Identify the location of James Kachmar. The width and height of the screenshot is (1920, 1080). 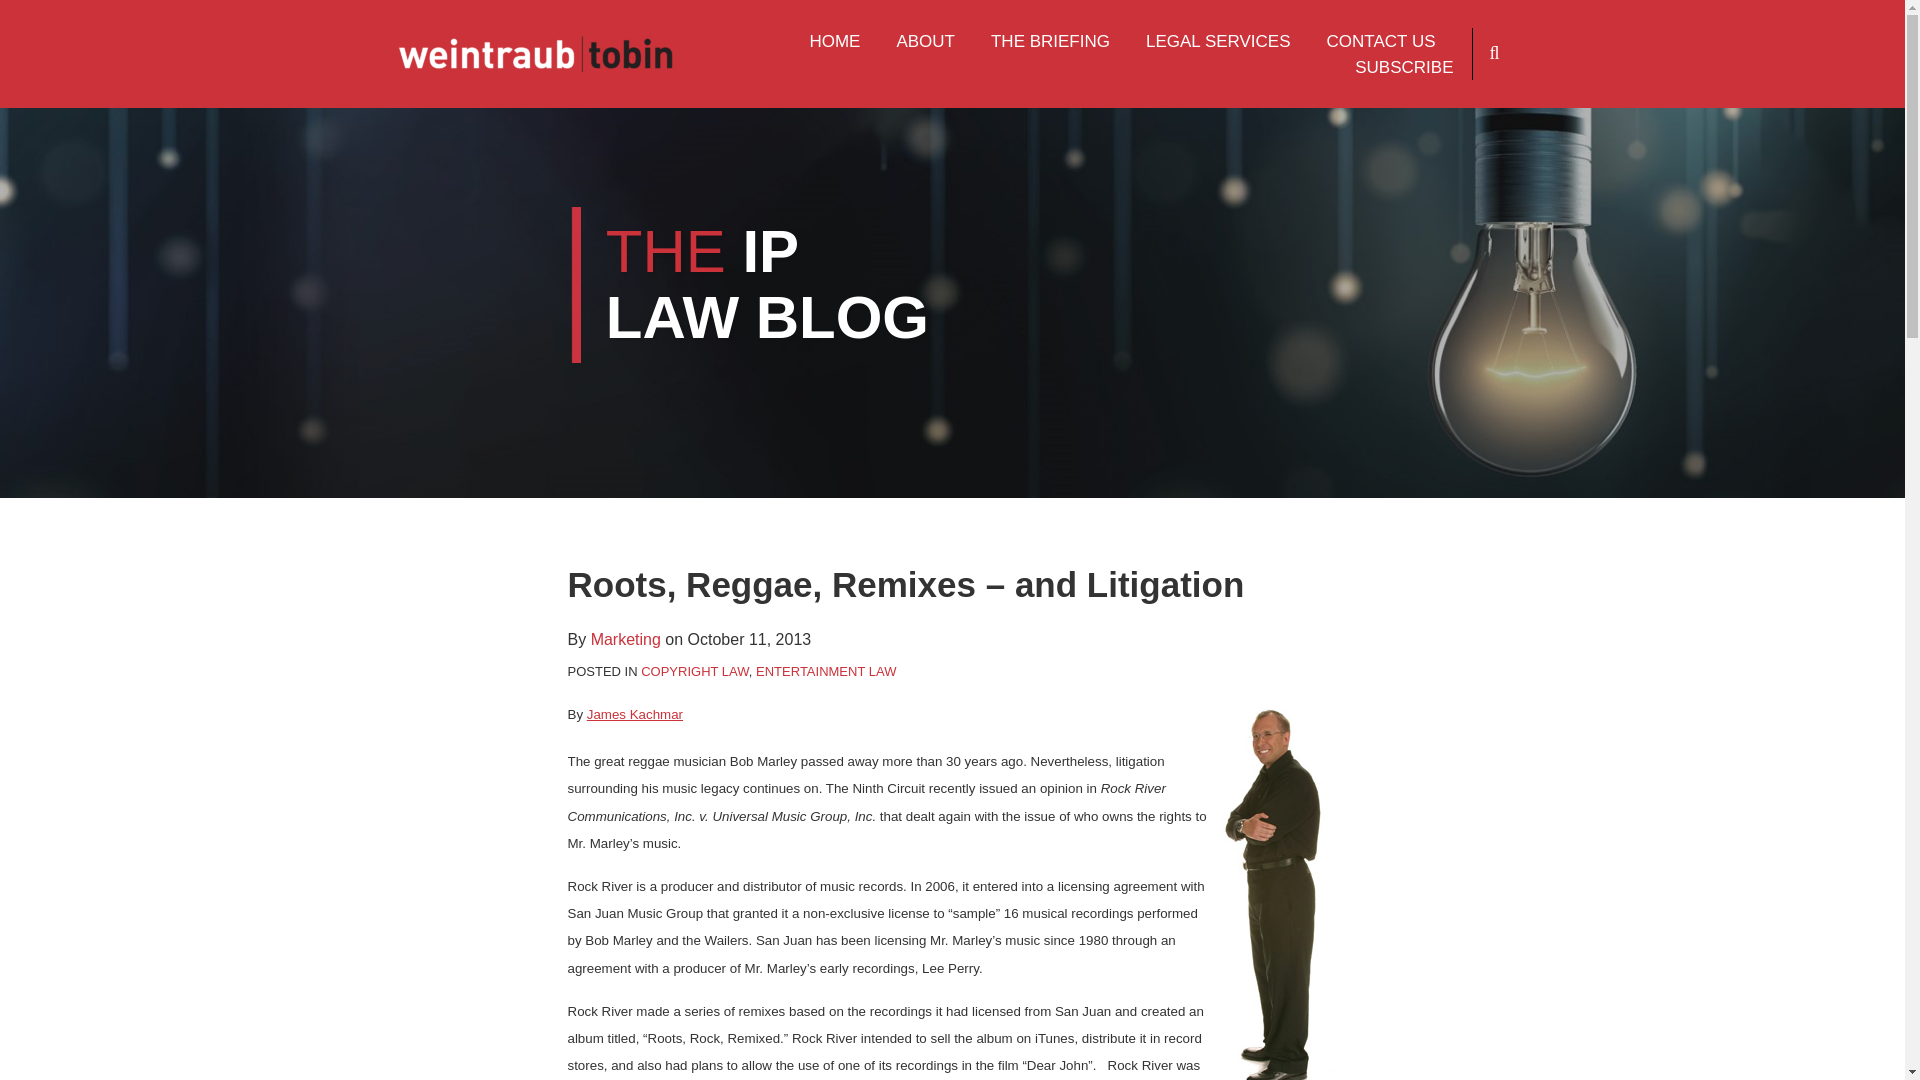
(635, 714).